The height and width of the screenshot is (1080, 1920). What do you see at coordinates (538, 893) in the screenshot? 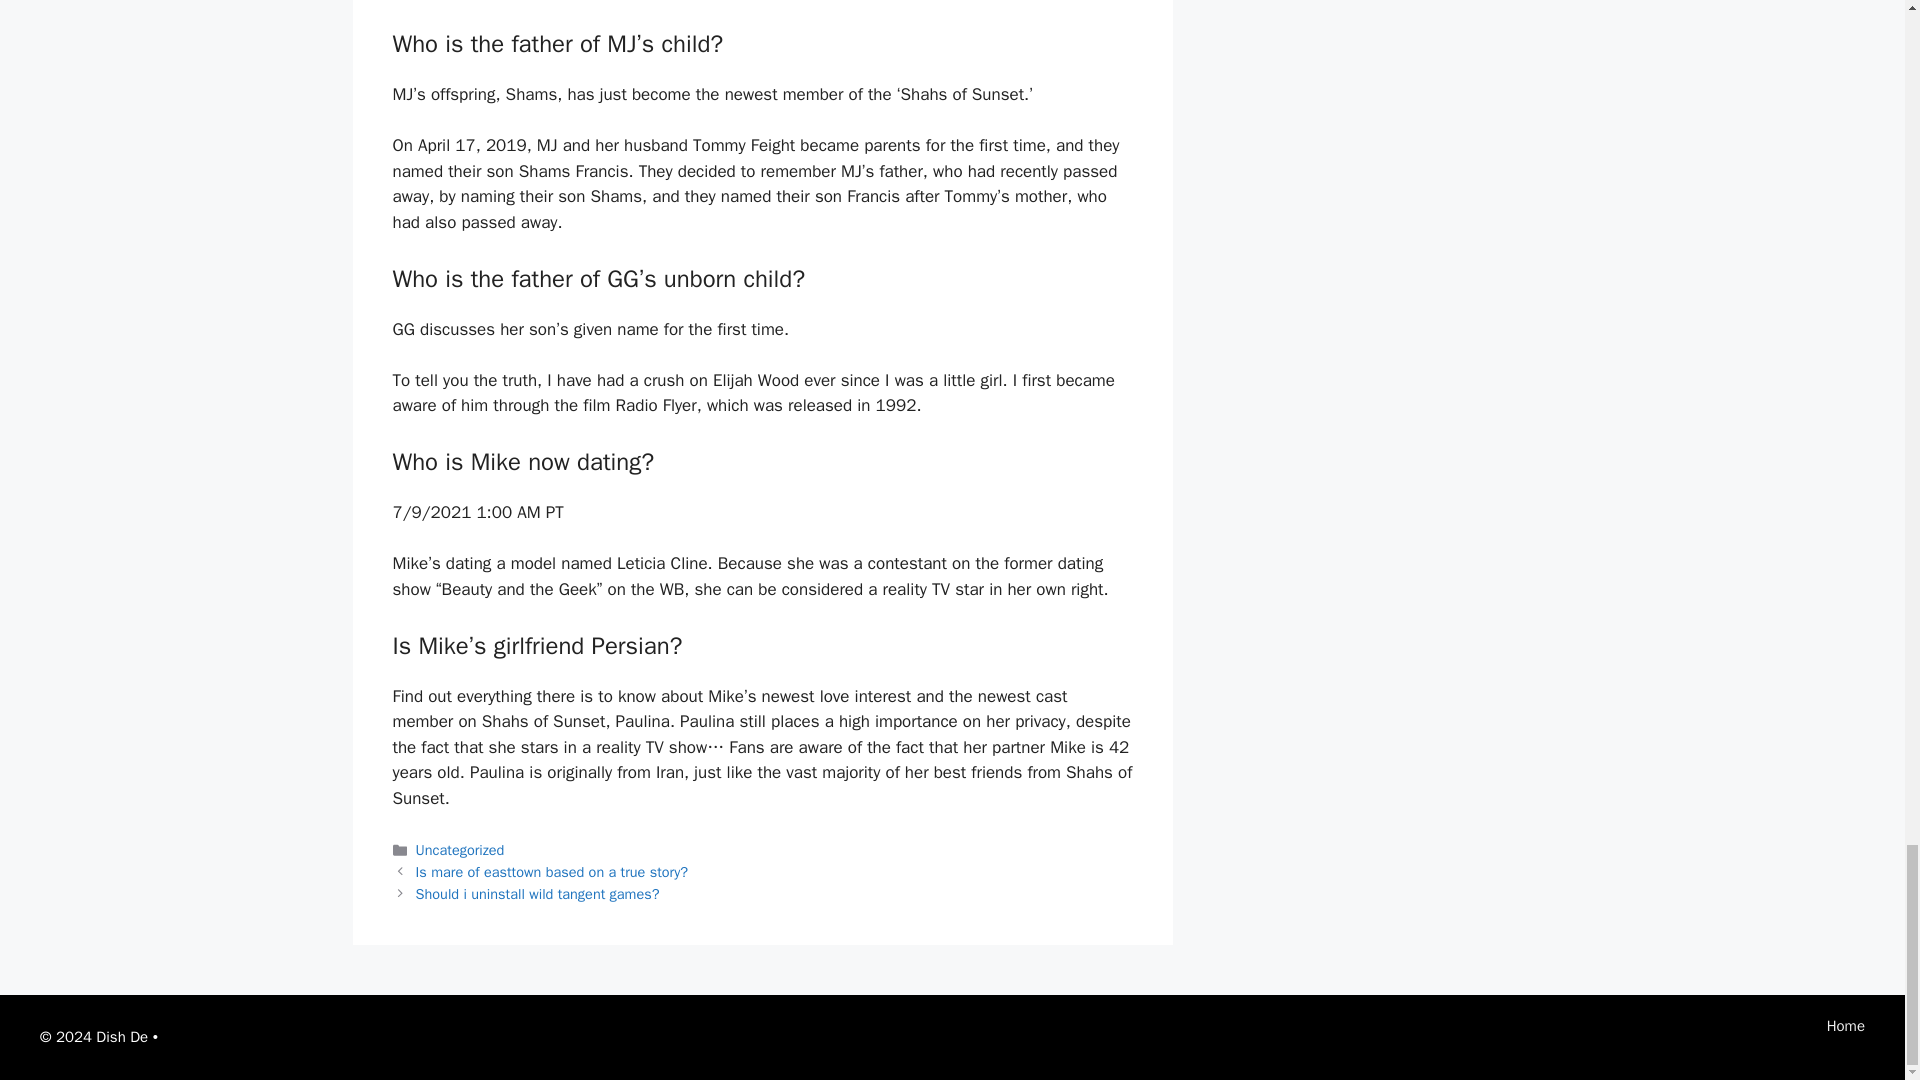
I see `Should i uninstall wild tangent games?` at bounding box center [538, 893].